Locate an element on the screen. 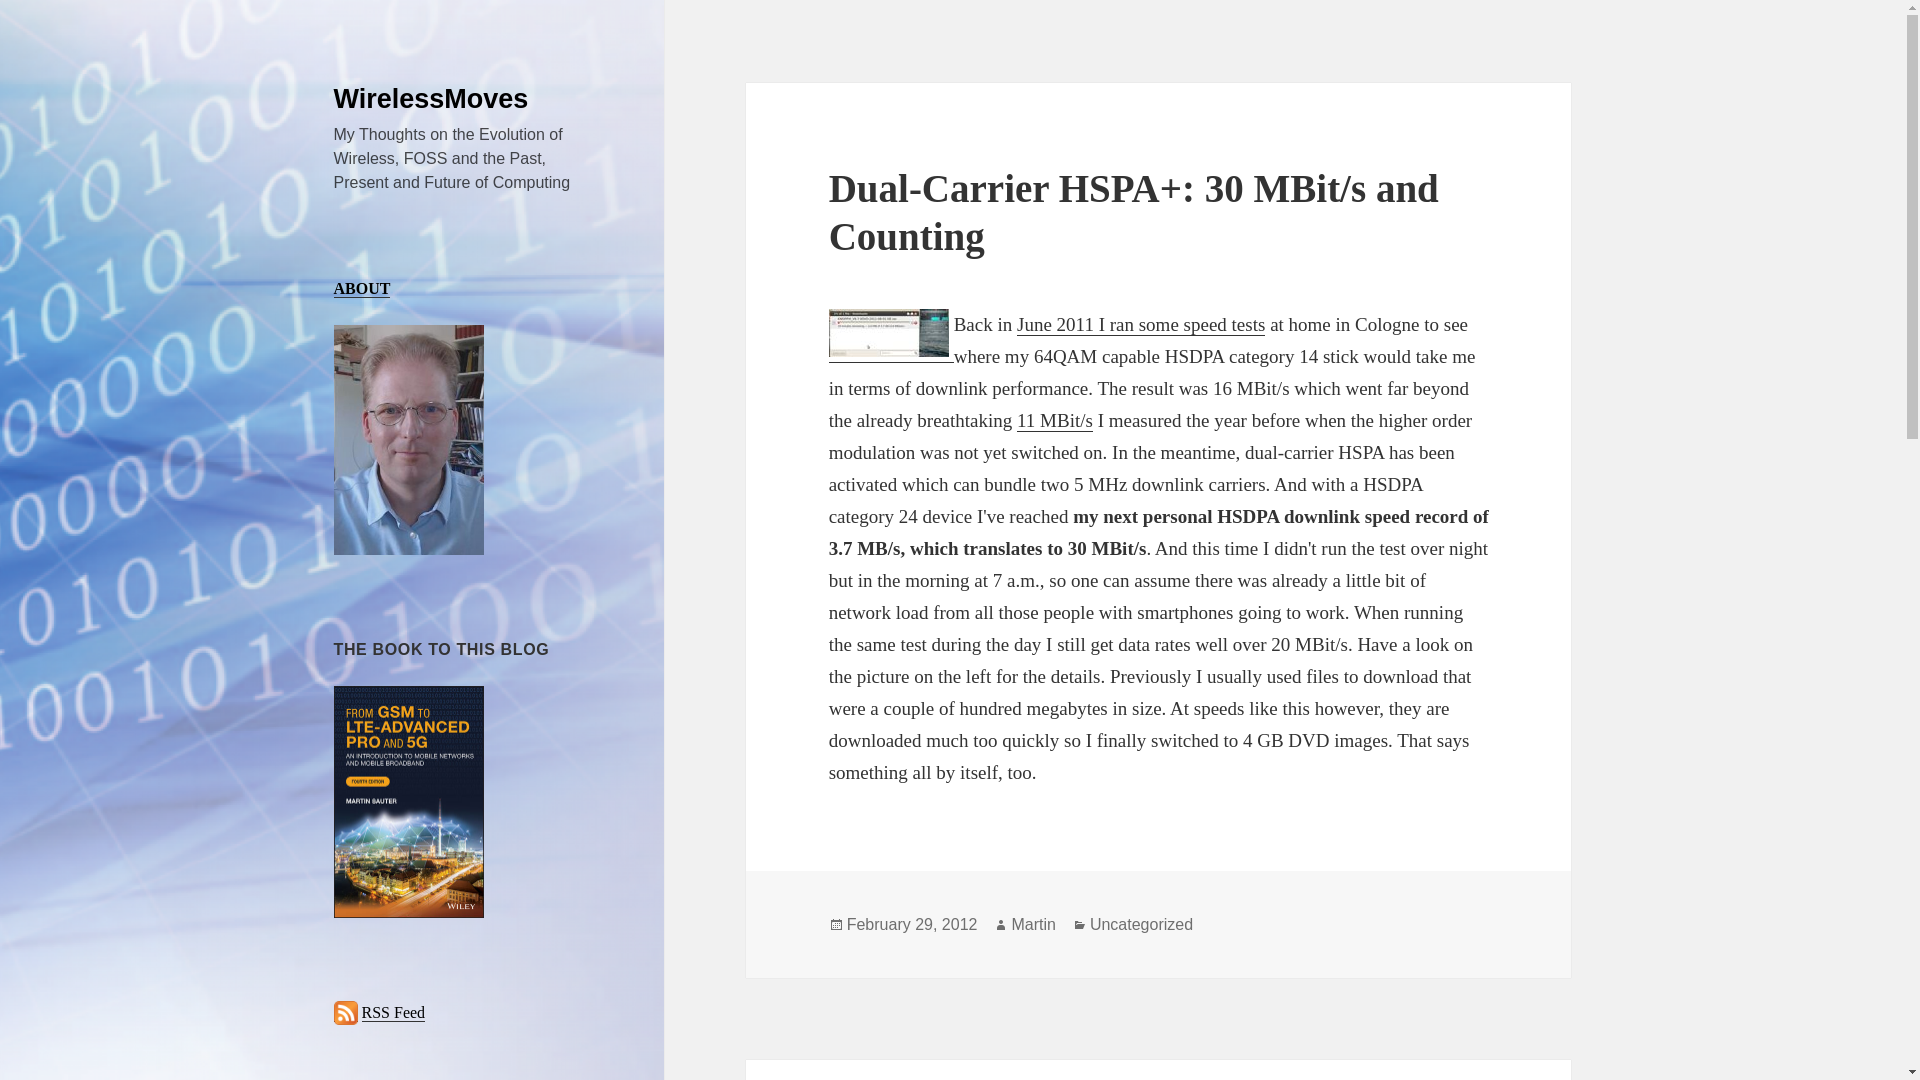  WirelessMoves is located at coordinates (432, 99).